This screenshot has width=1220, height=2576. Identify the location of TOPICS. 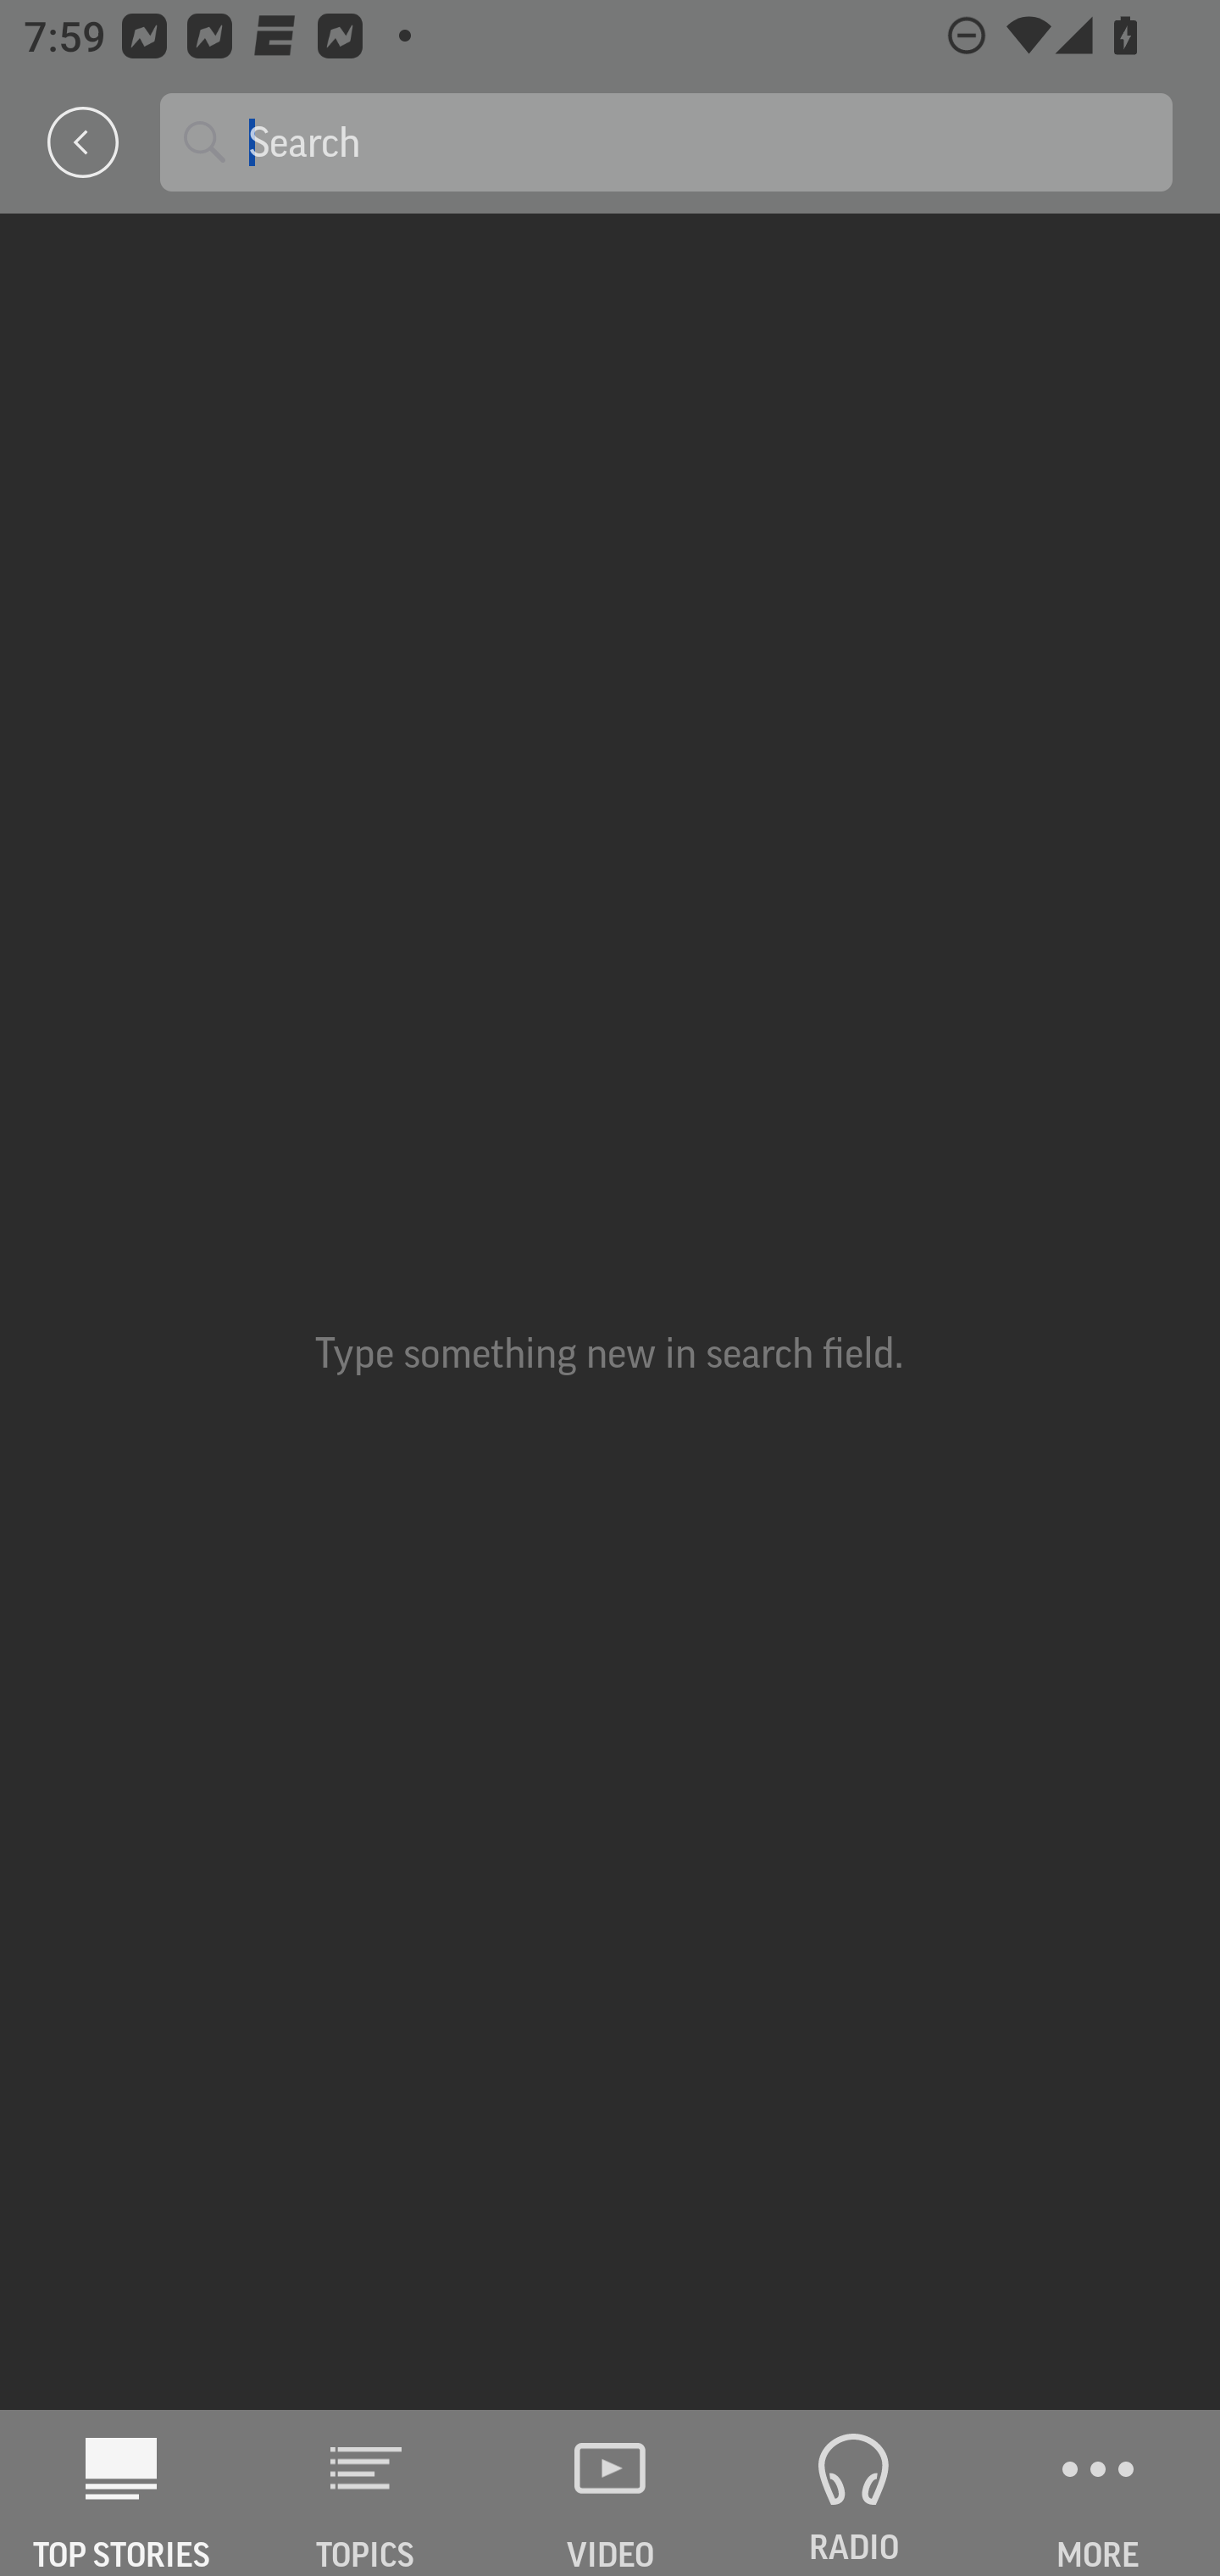
(366, 2493).